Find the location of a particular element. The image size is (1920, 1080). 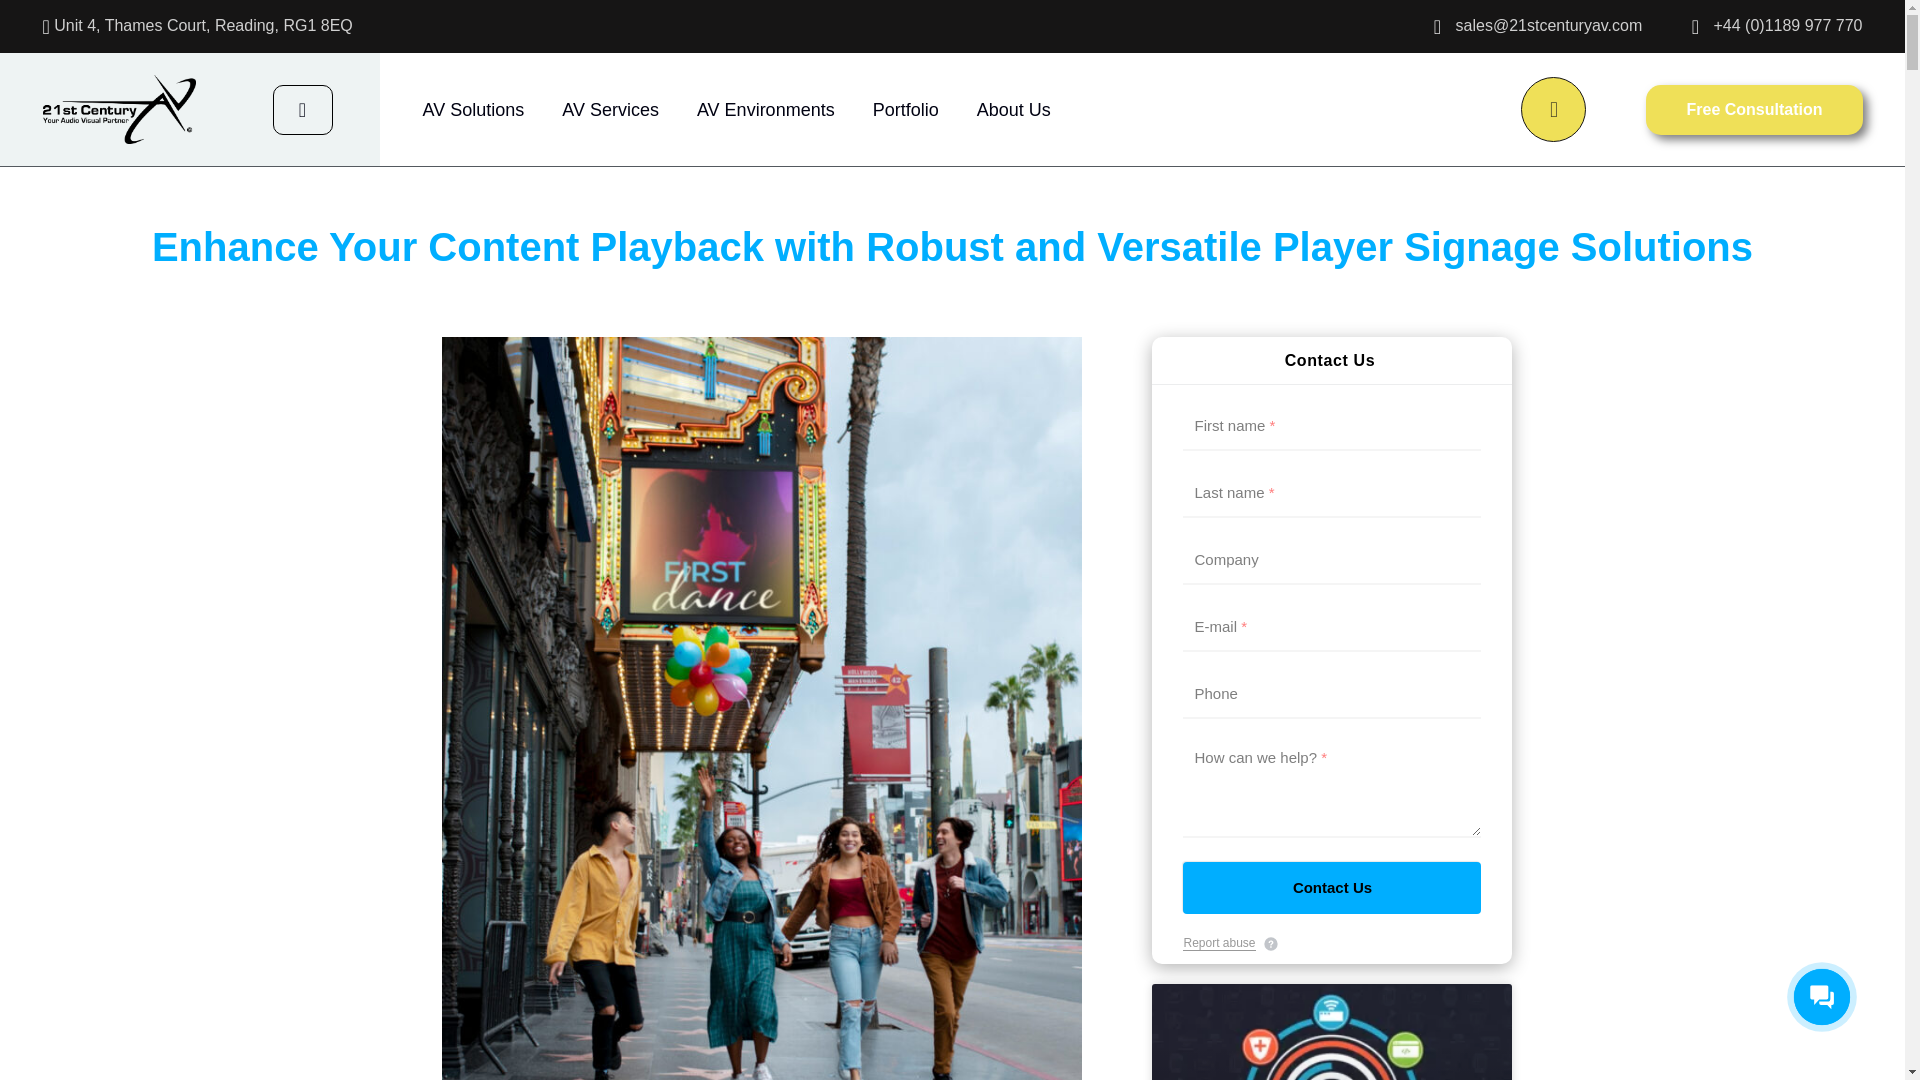

Header One is located at coordinates (118, 108).